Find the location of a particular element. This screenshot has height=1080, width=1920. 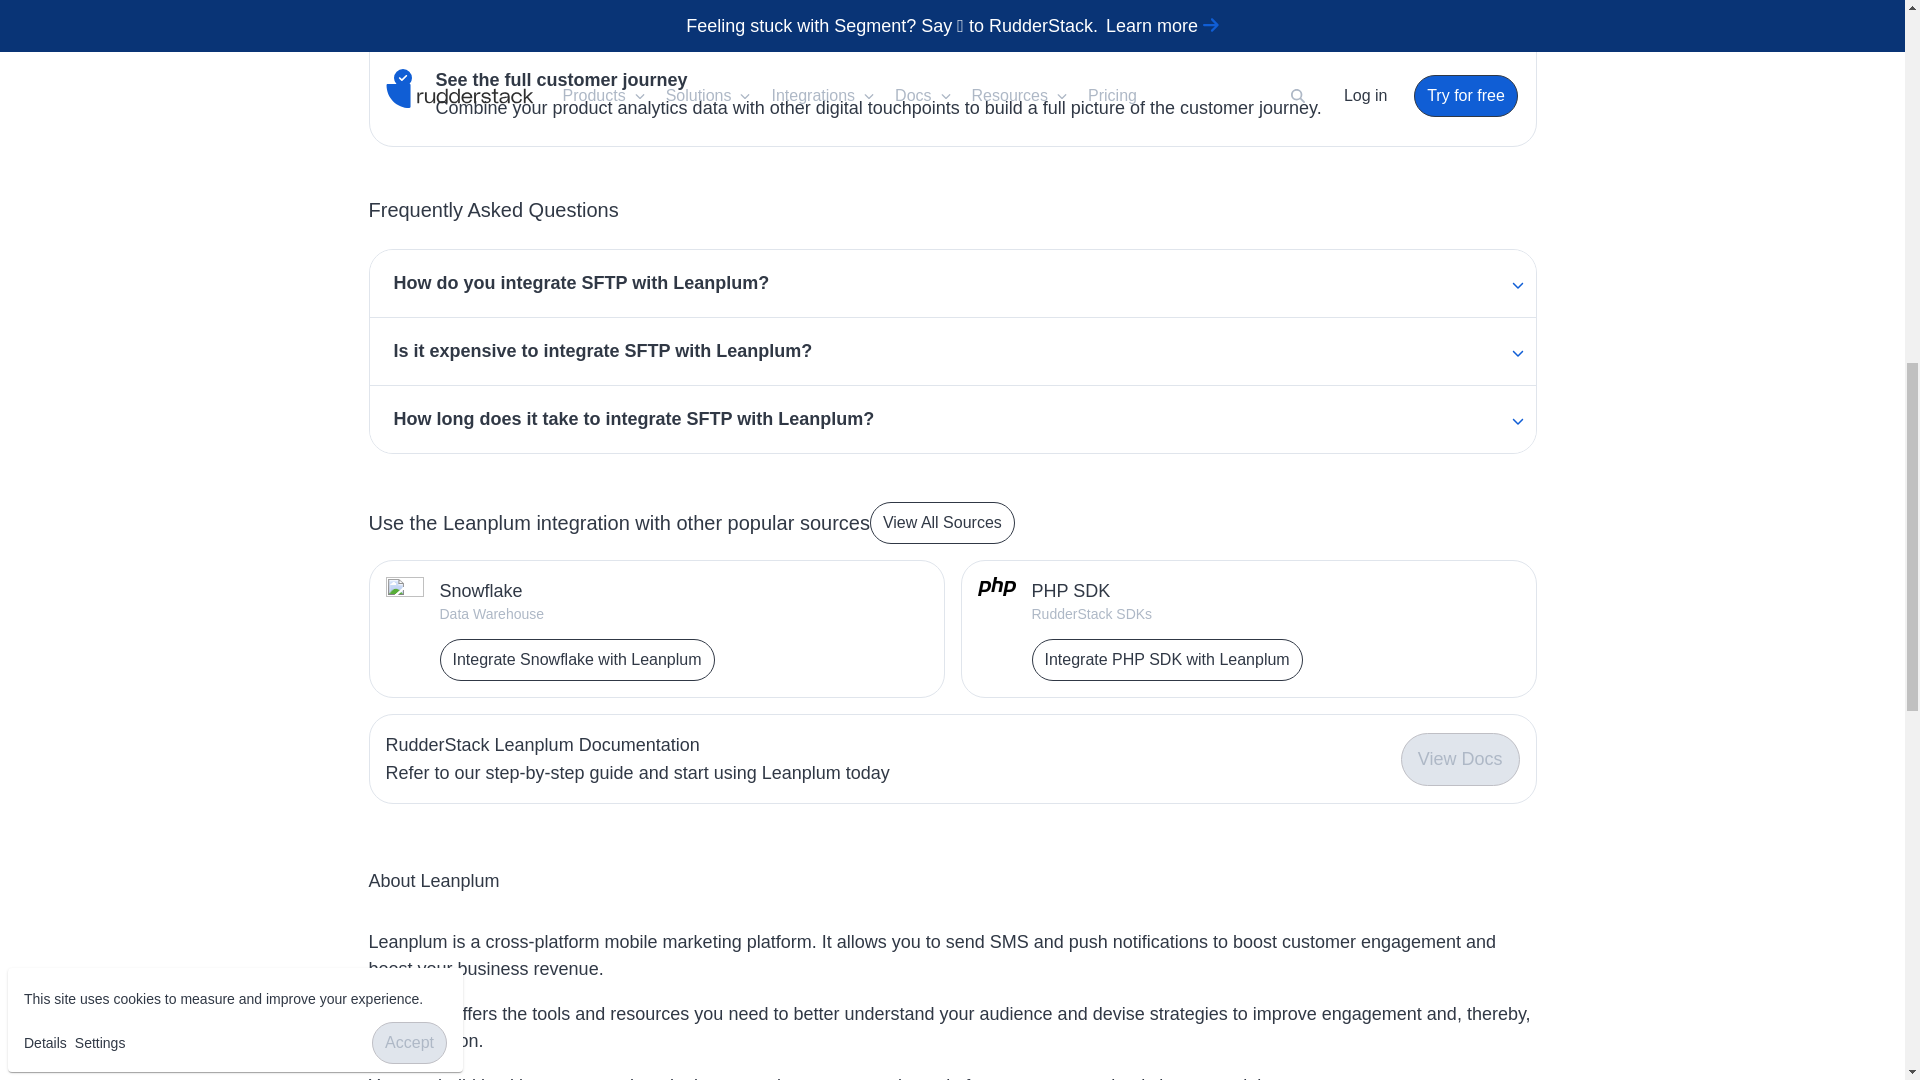

View All Sources is located at coordinates (942, 523).